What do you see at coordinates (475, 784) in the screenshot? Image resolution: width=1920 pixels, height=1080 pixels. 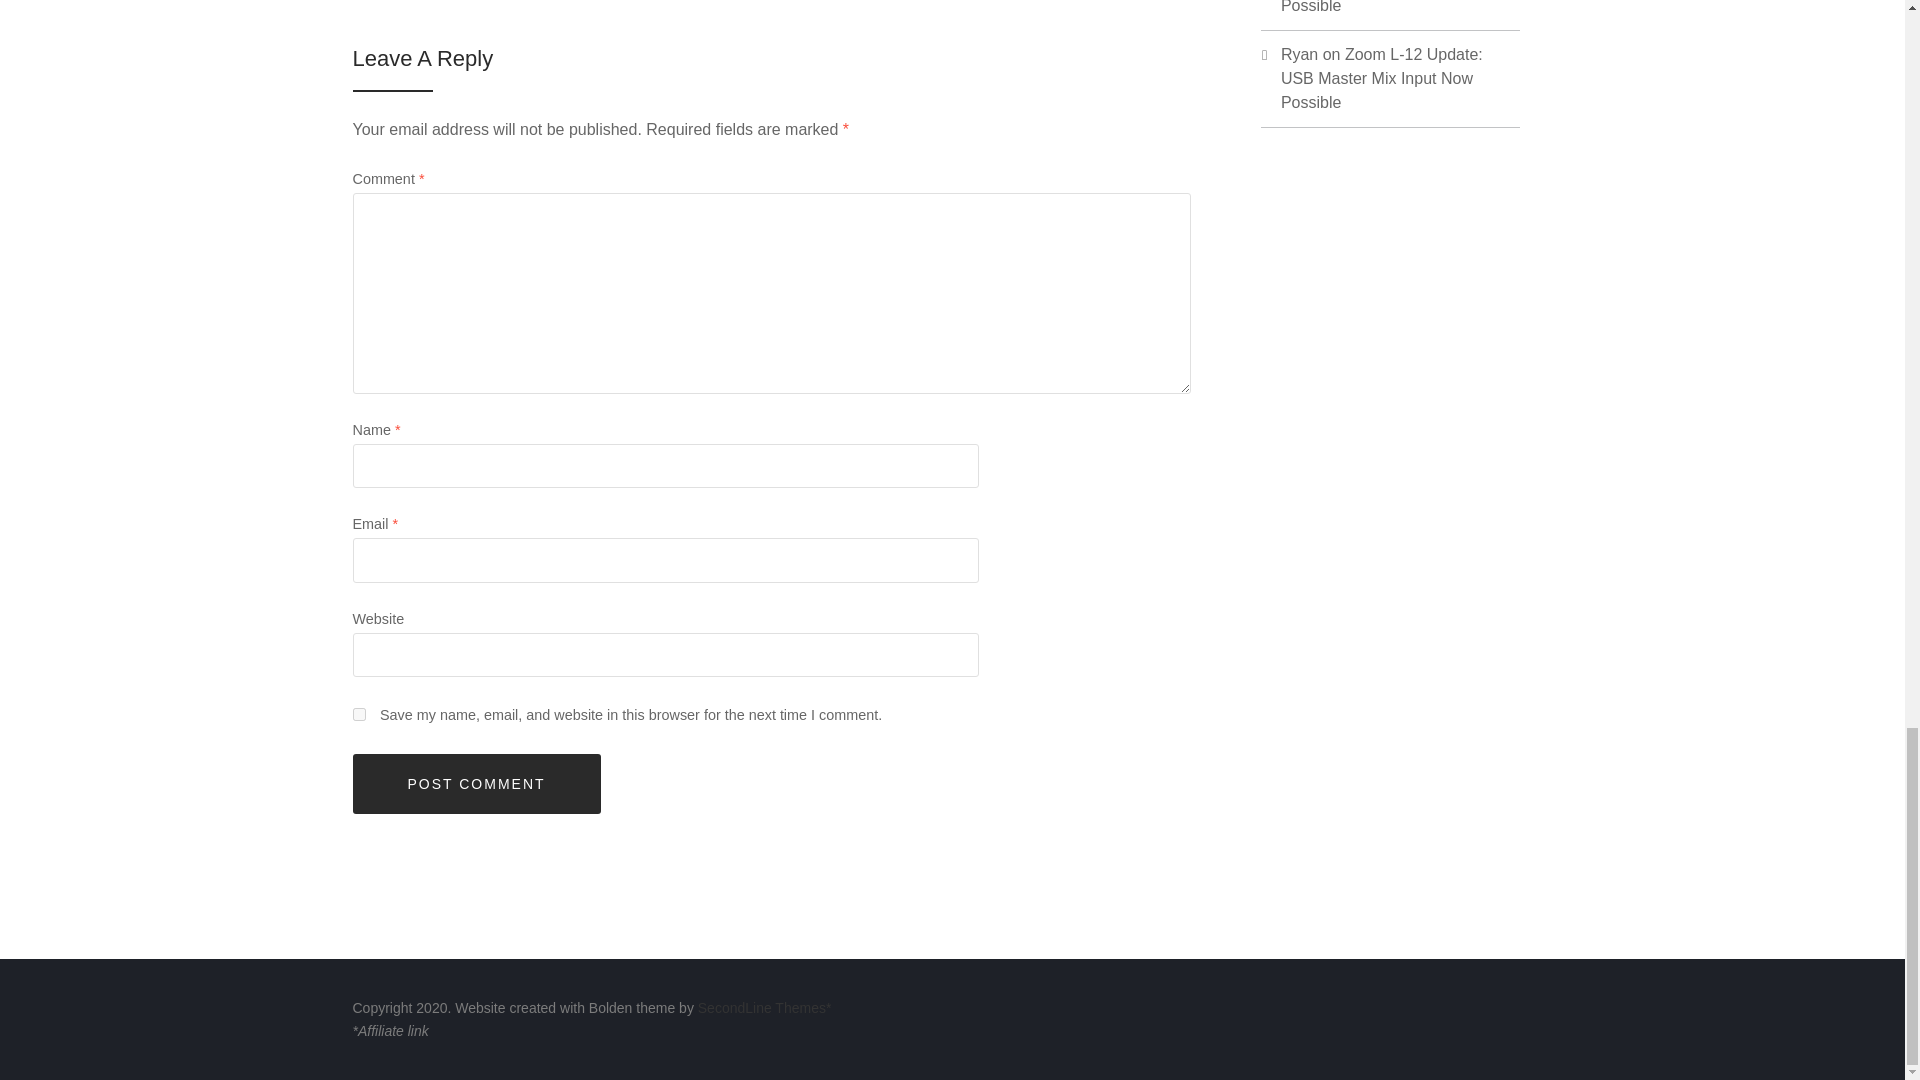 I see `Post Comment` at bounding box center [475, 784].